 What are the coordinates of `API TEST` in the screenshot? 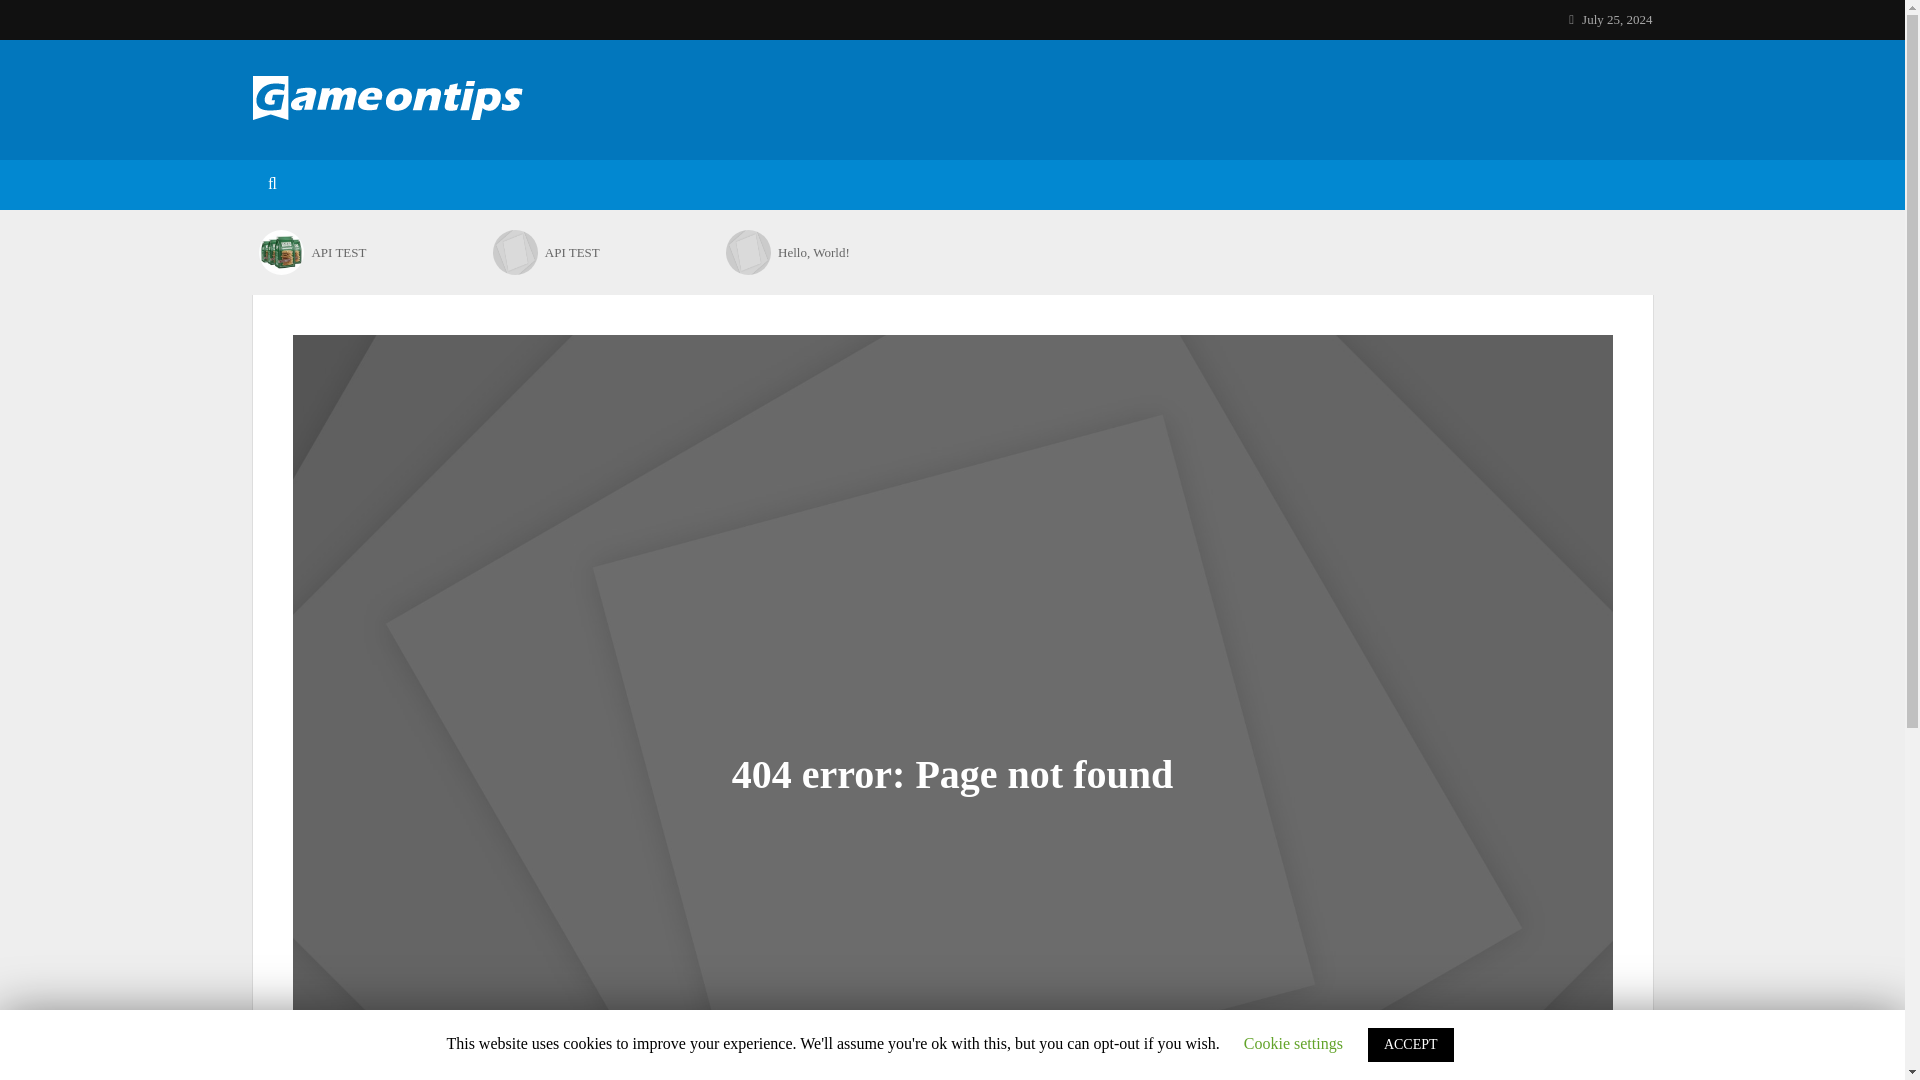 It's located at (281, 252).